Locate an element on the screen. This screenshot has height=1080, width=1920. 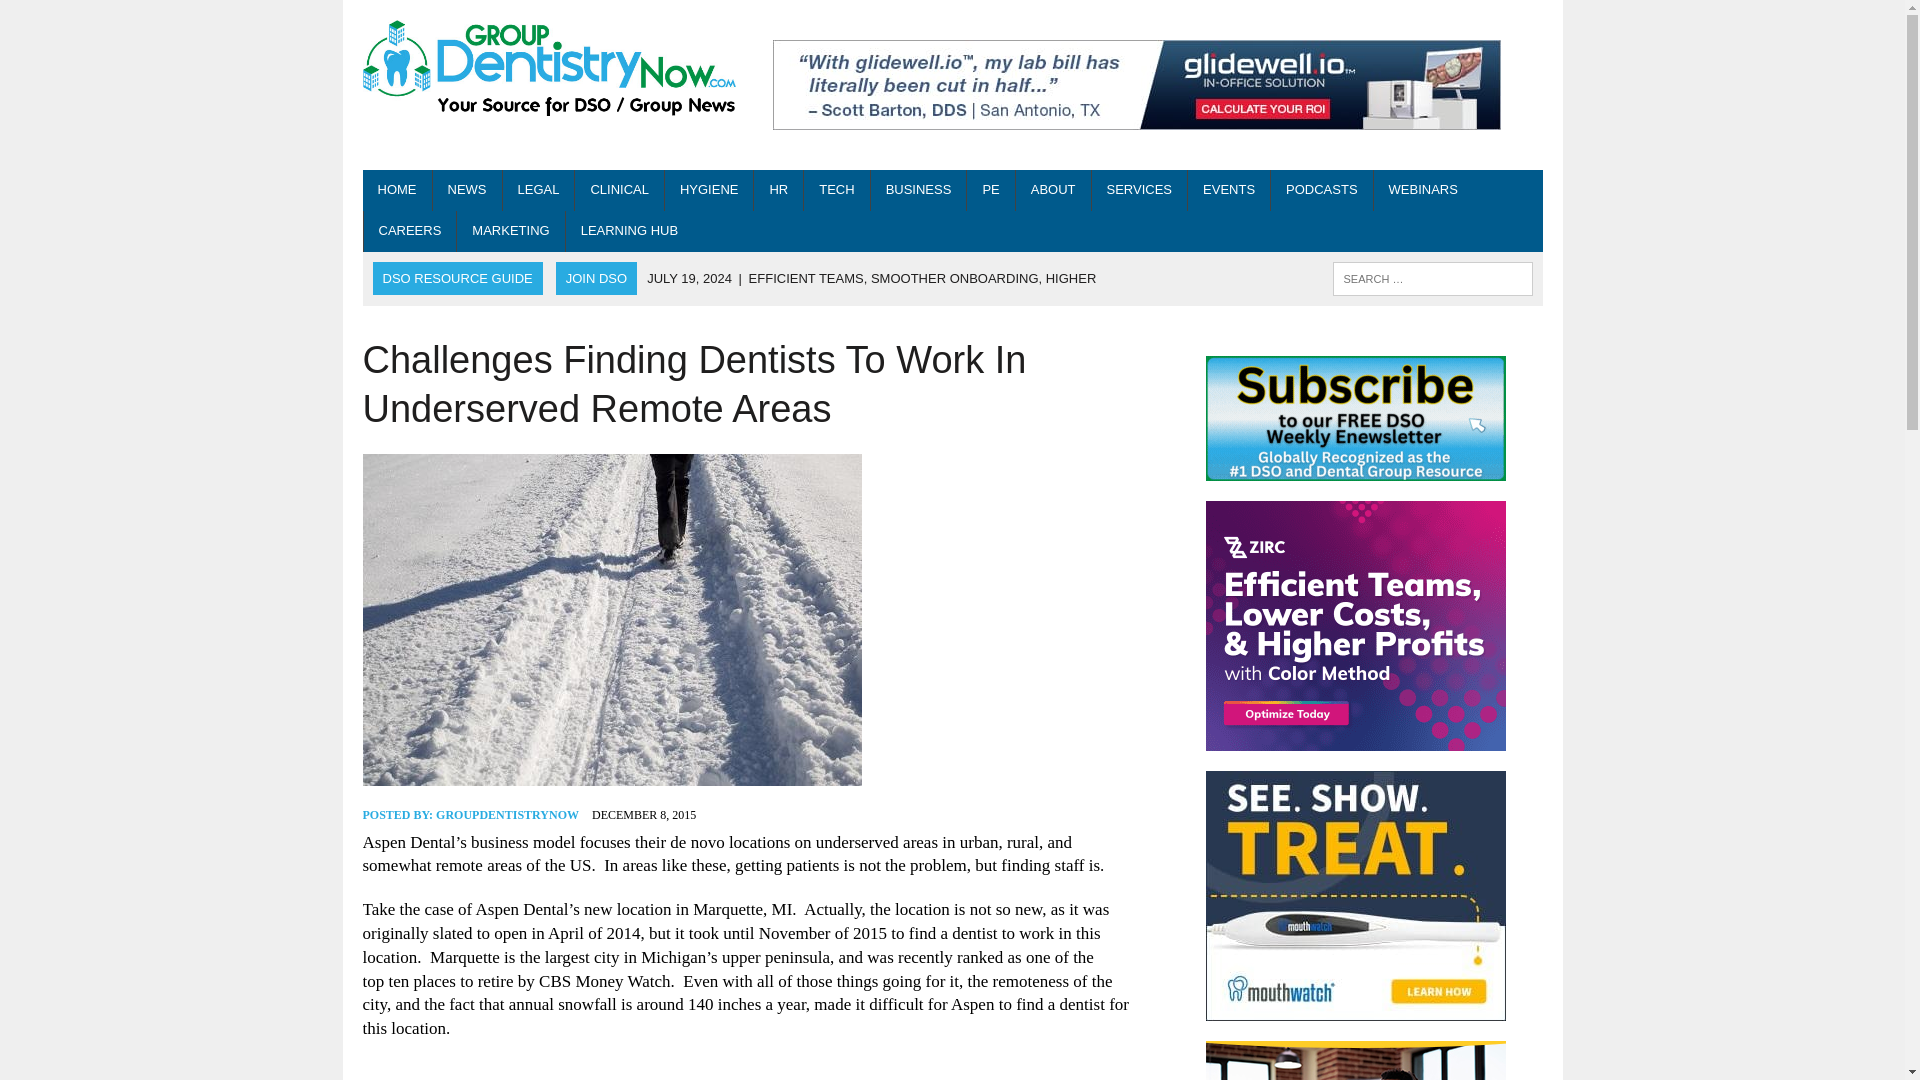
Consulting, Funding, Aquistion, Education for the DSO space is located at coordinates (1140, 190).